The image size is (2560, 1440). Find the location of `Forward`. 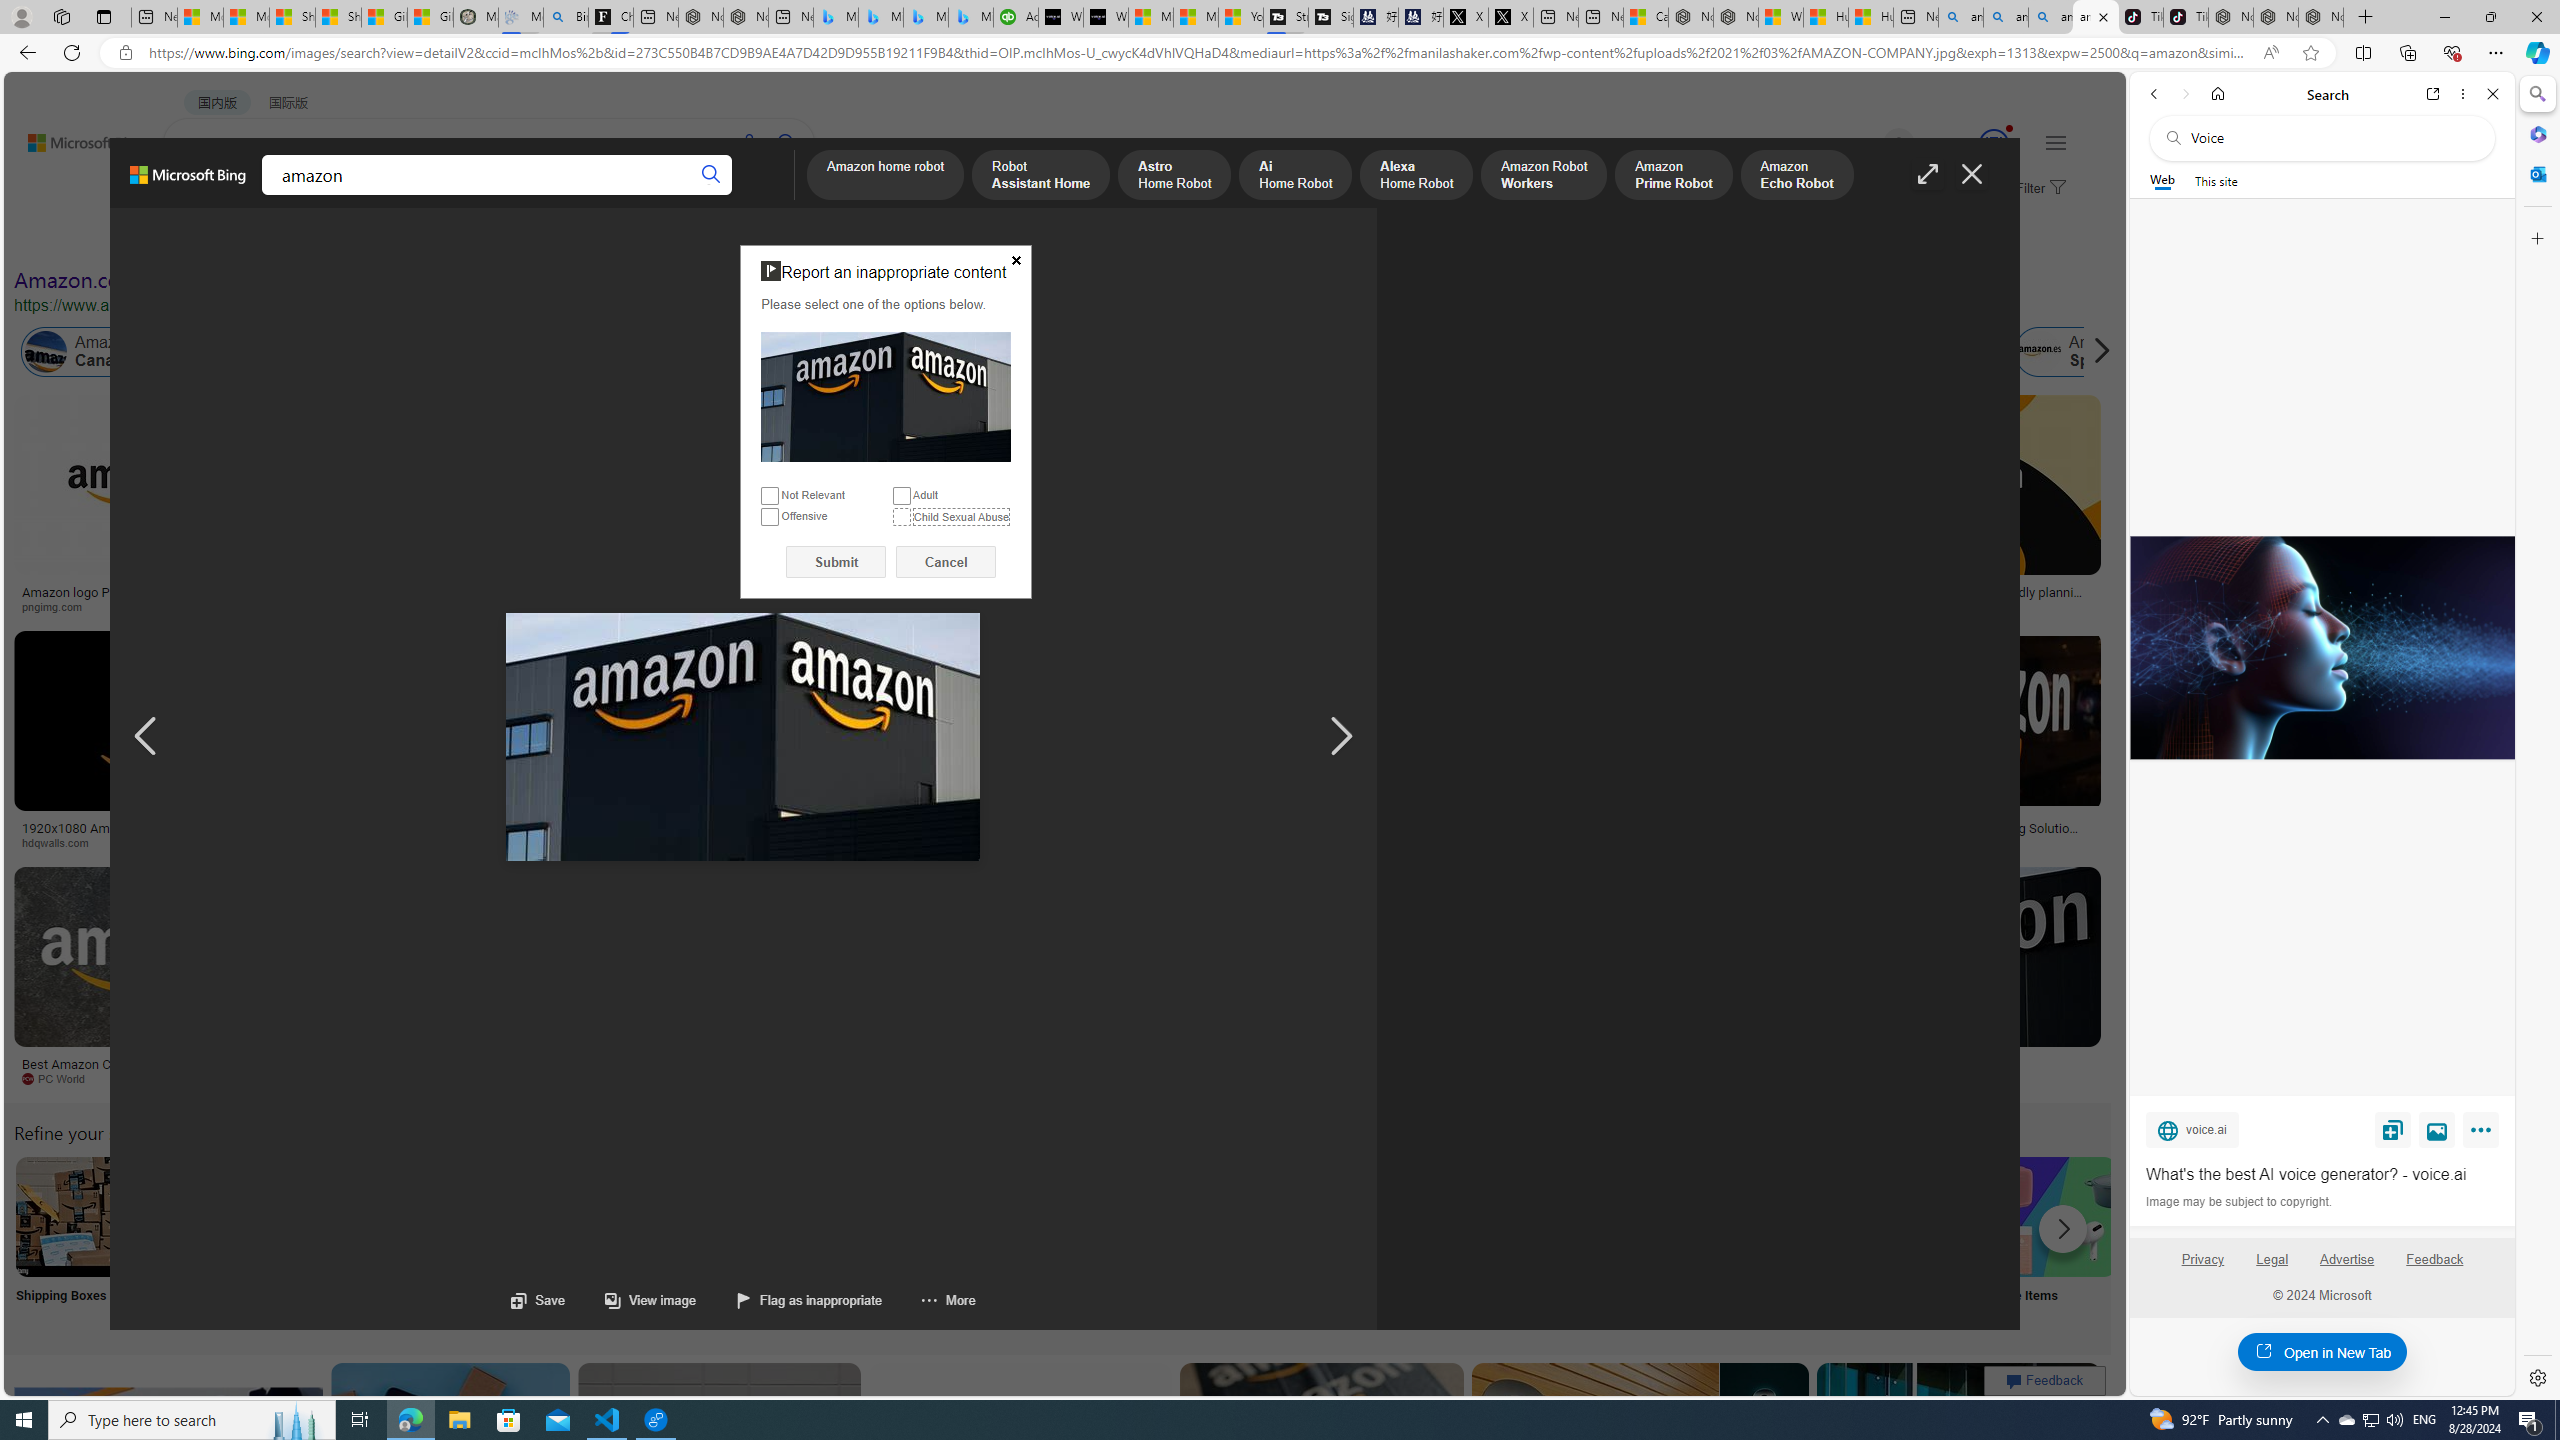

Forward is located at coordinates (2184, 94).